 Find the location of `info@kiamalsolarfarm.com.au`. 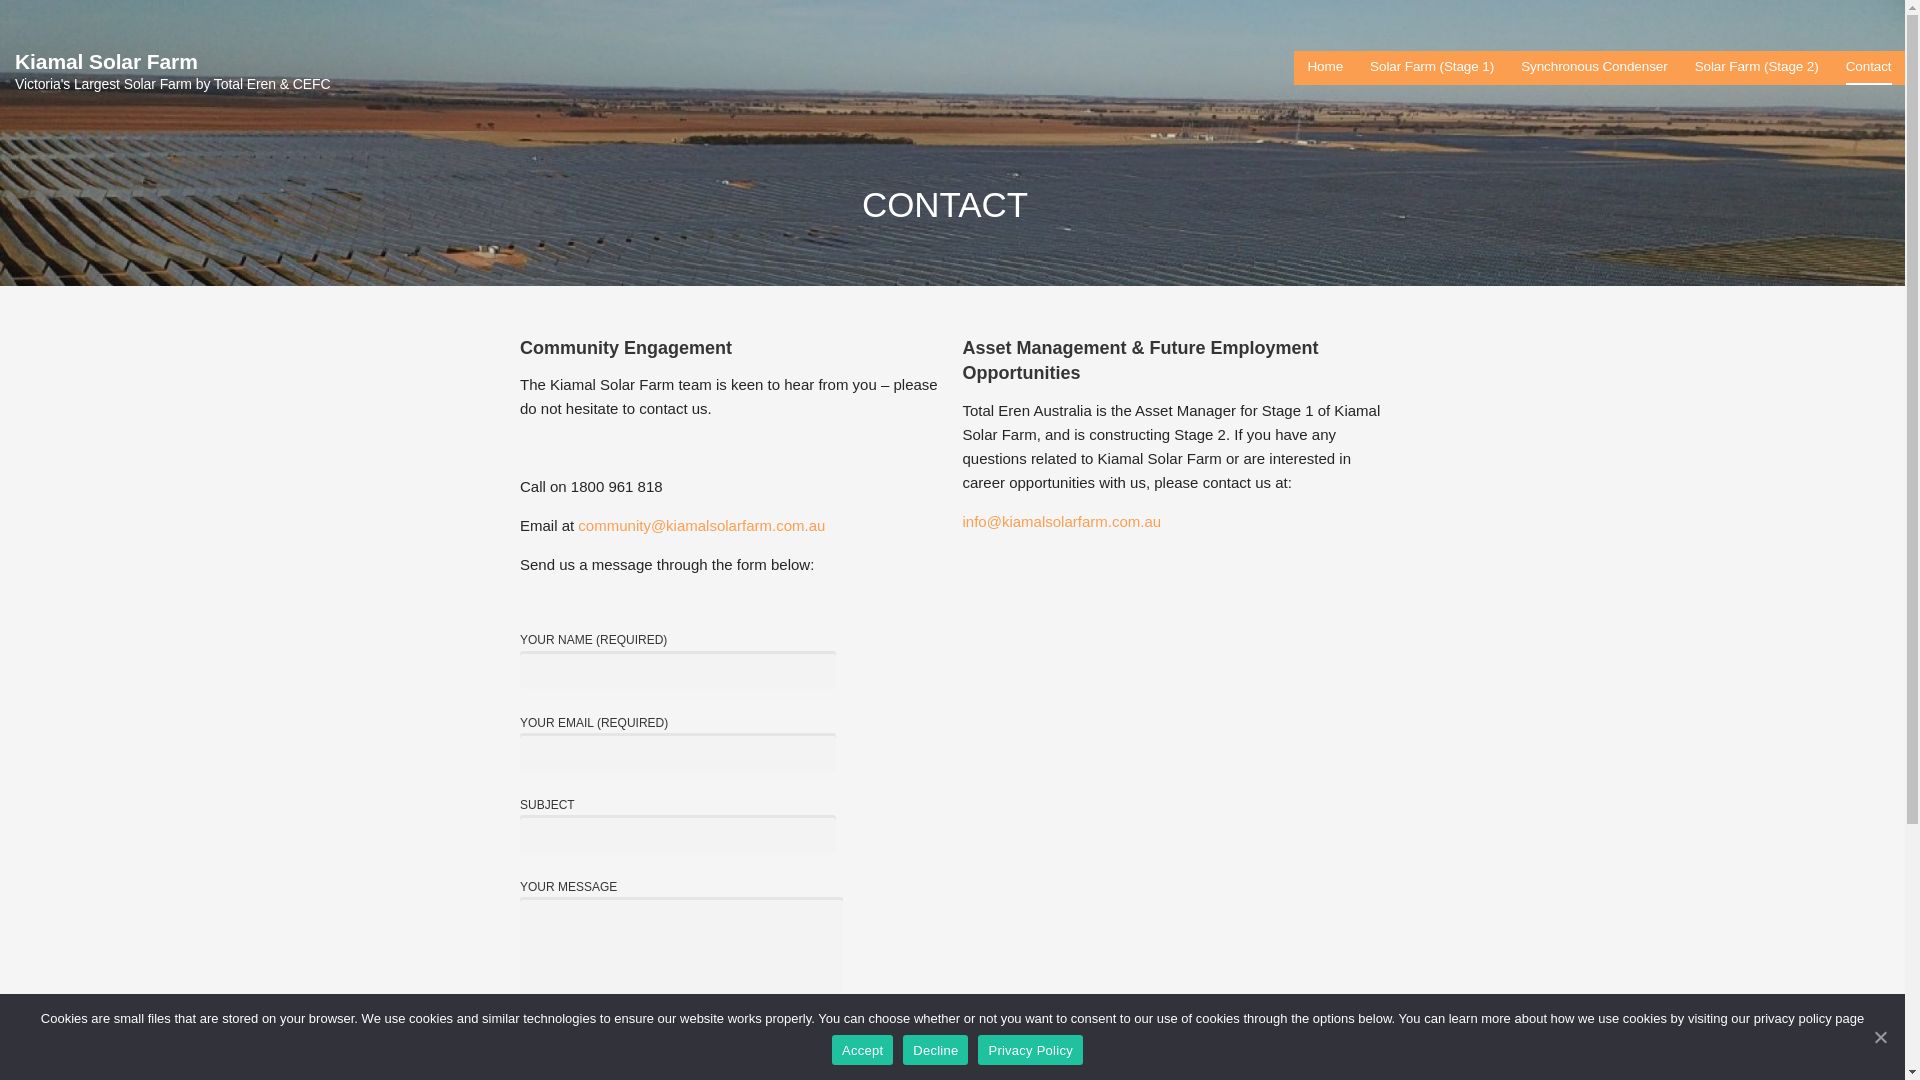

info@kiamalsolarfarm.com.au is located at coordinates (1062, 522).